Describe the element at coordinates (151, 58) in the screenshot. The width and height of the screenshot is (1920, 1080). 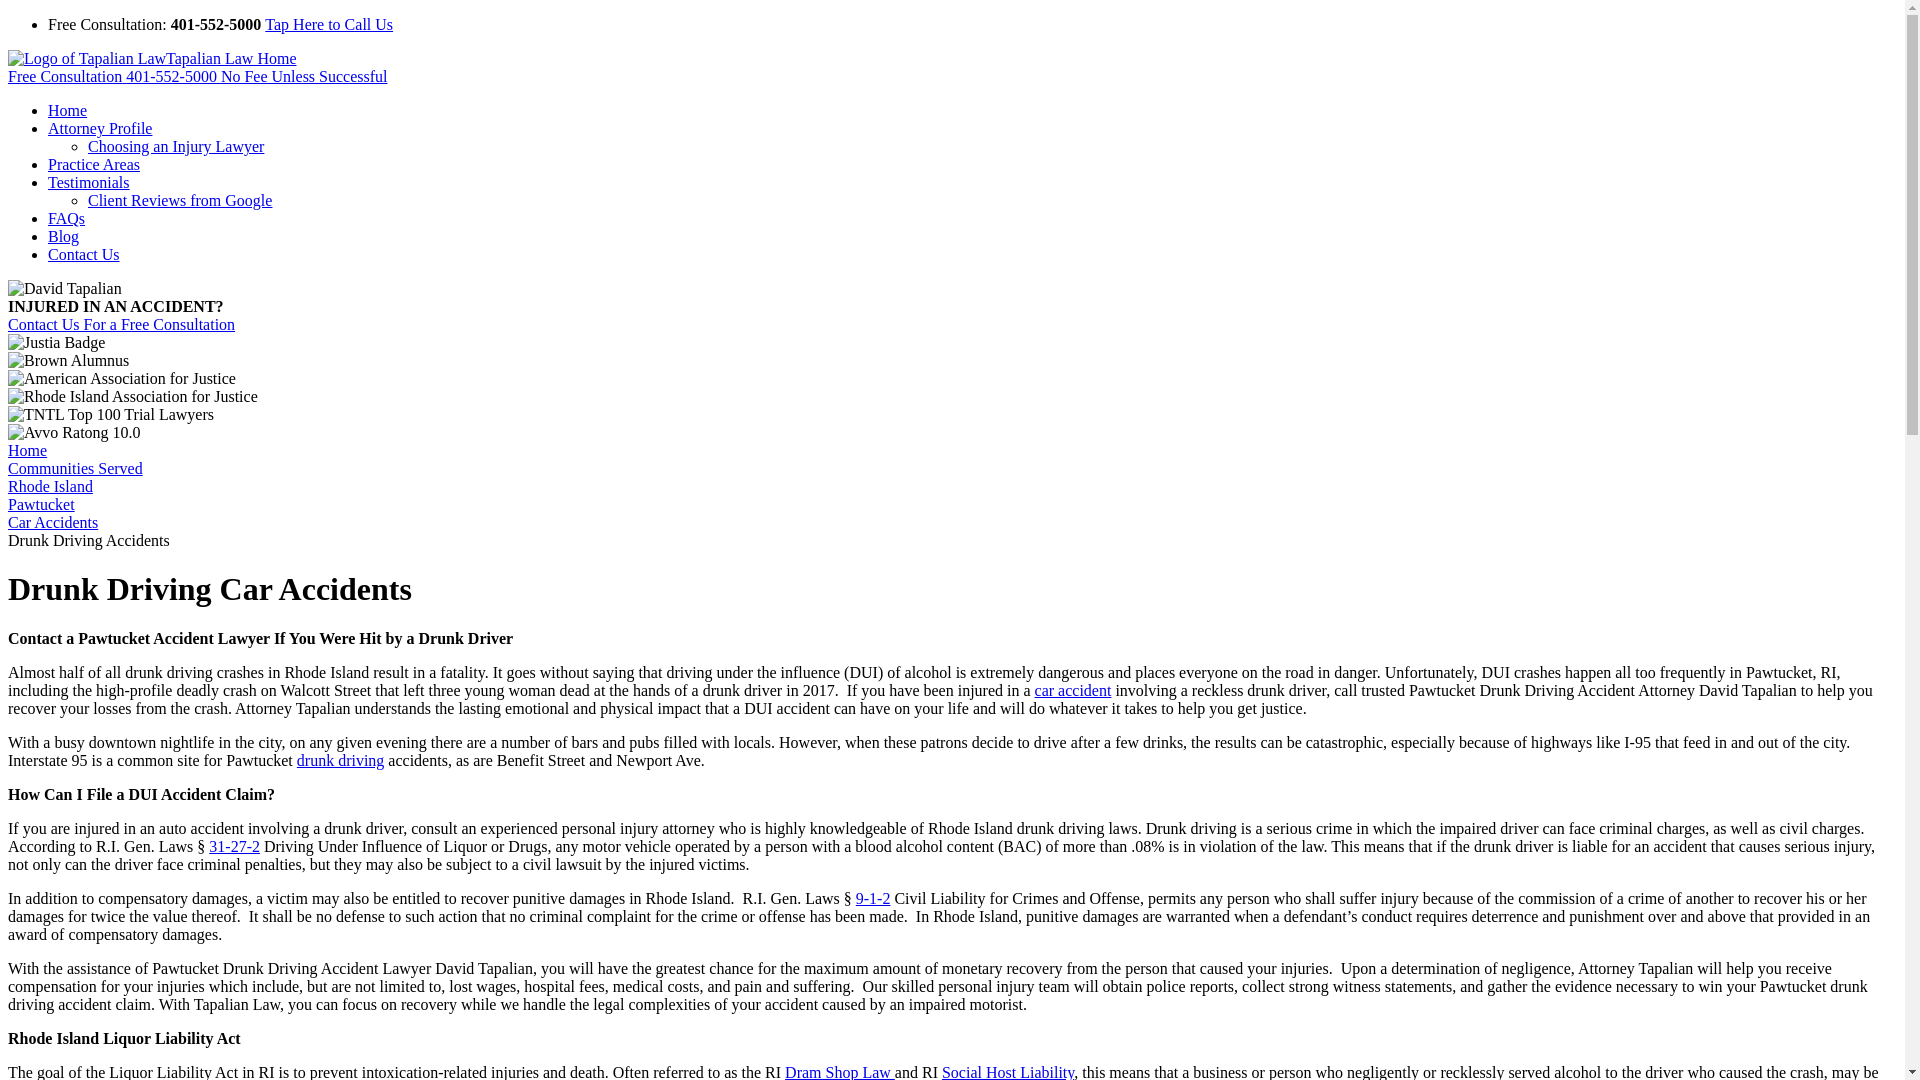
I see `Back to Home` at that location.